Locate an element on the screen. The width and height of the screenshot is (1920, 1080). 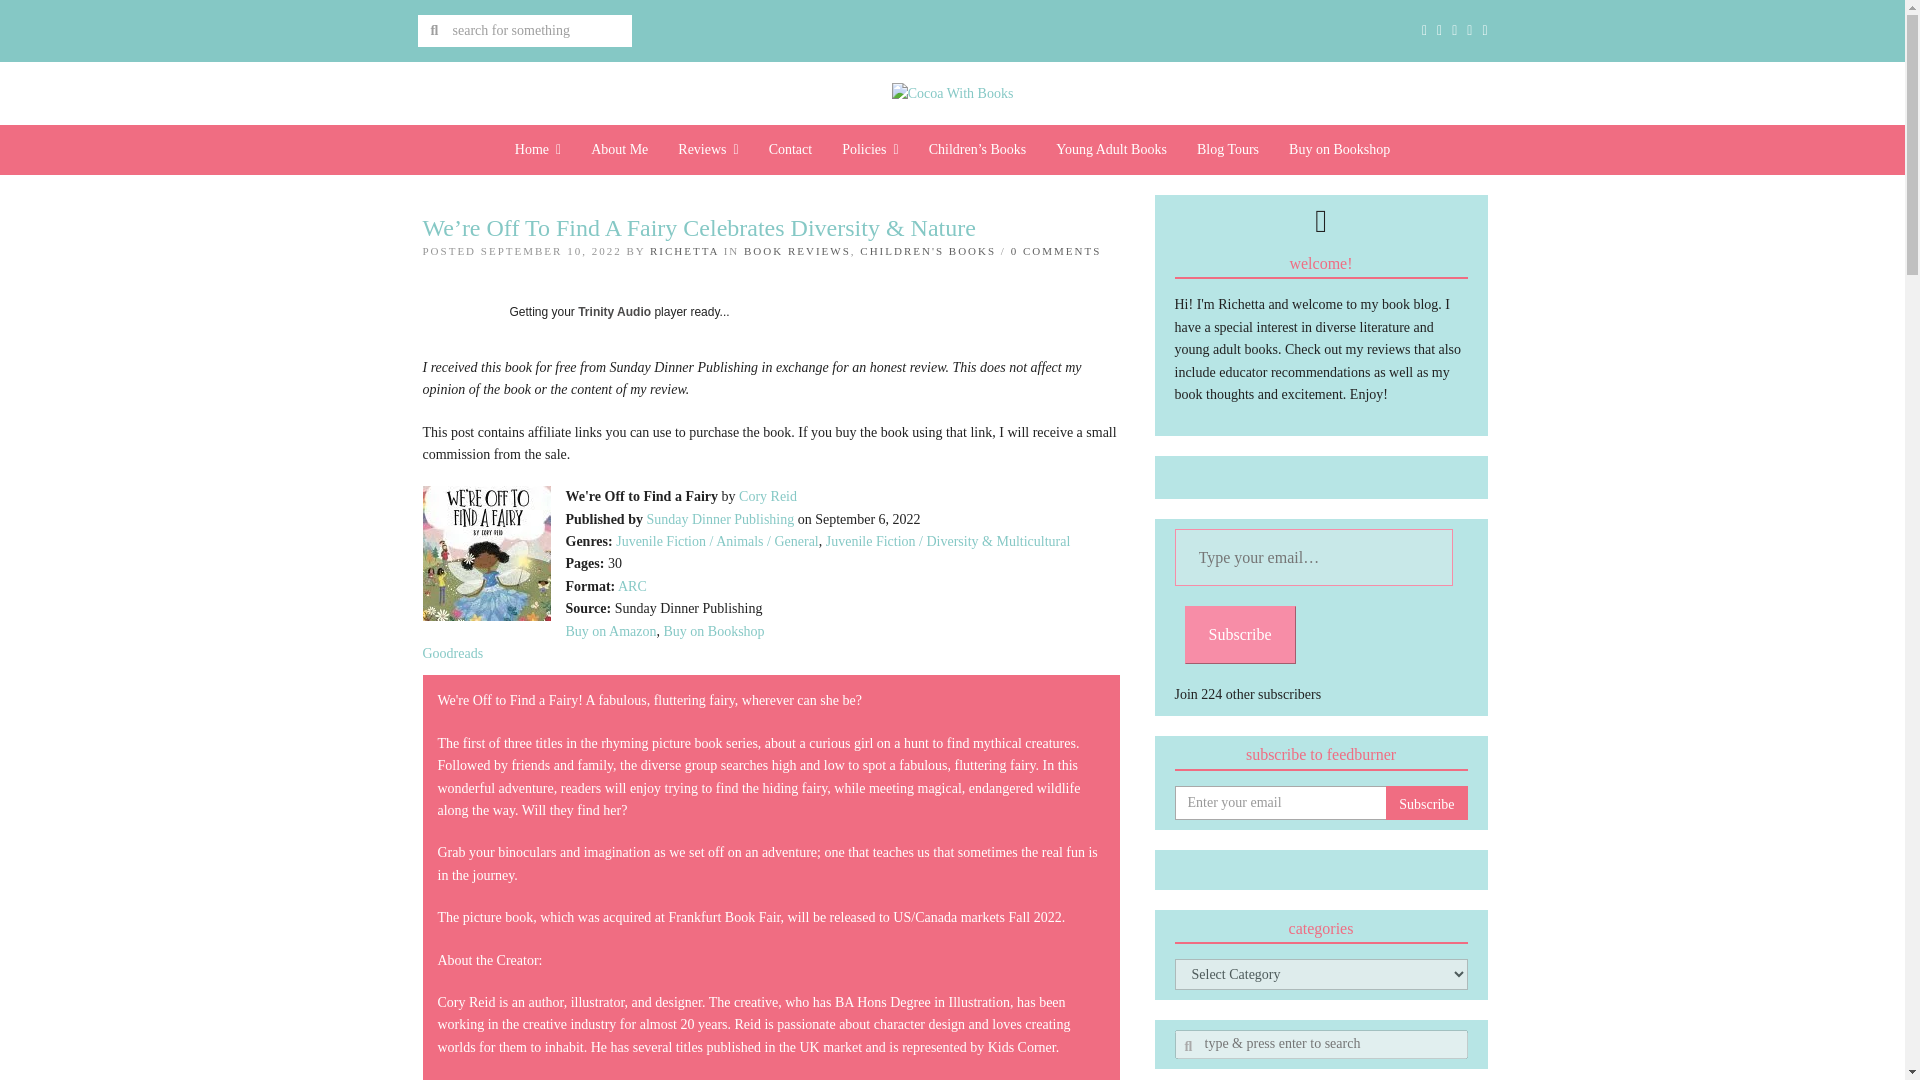
Home   is located at coordinates (538, 150).